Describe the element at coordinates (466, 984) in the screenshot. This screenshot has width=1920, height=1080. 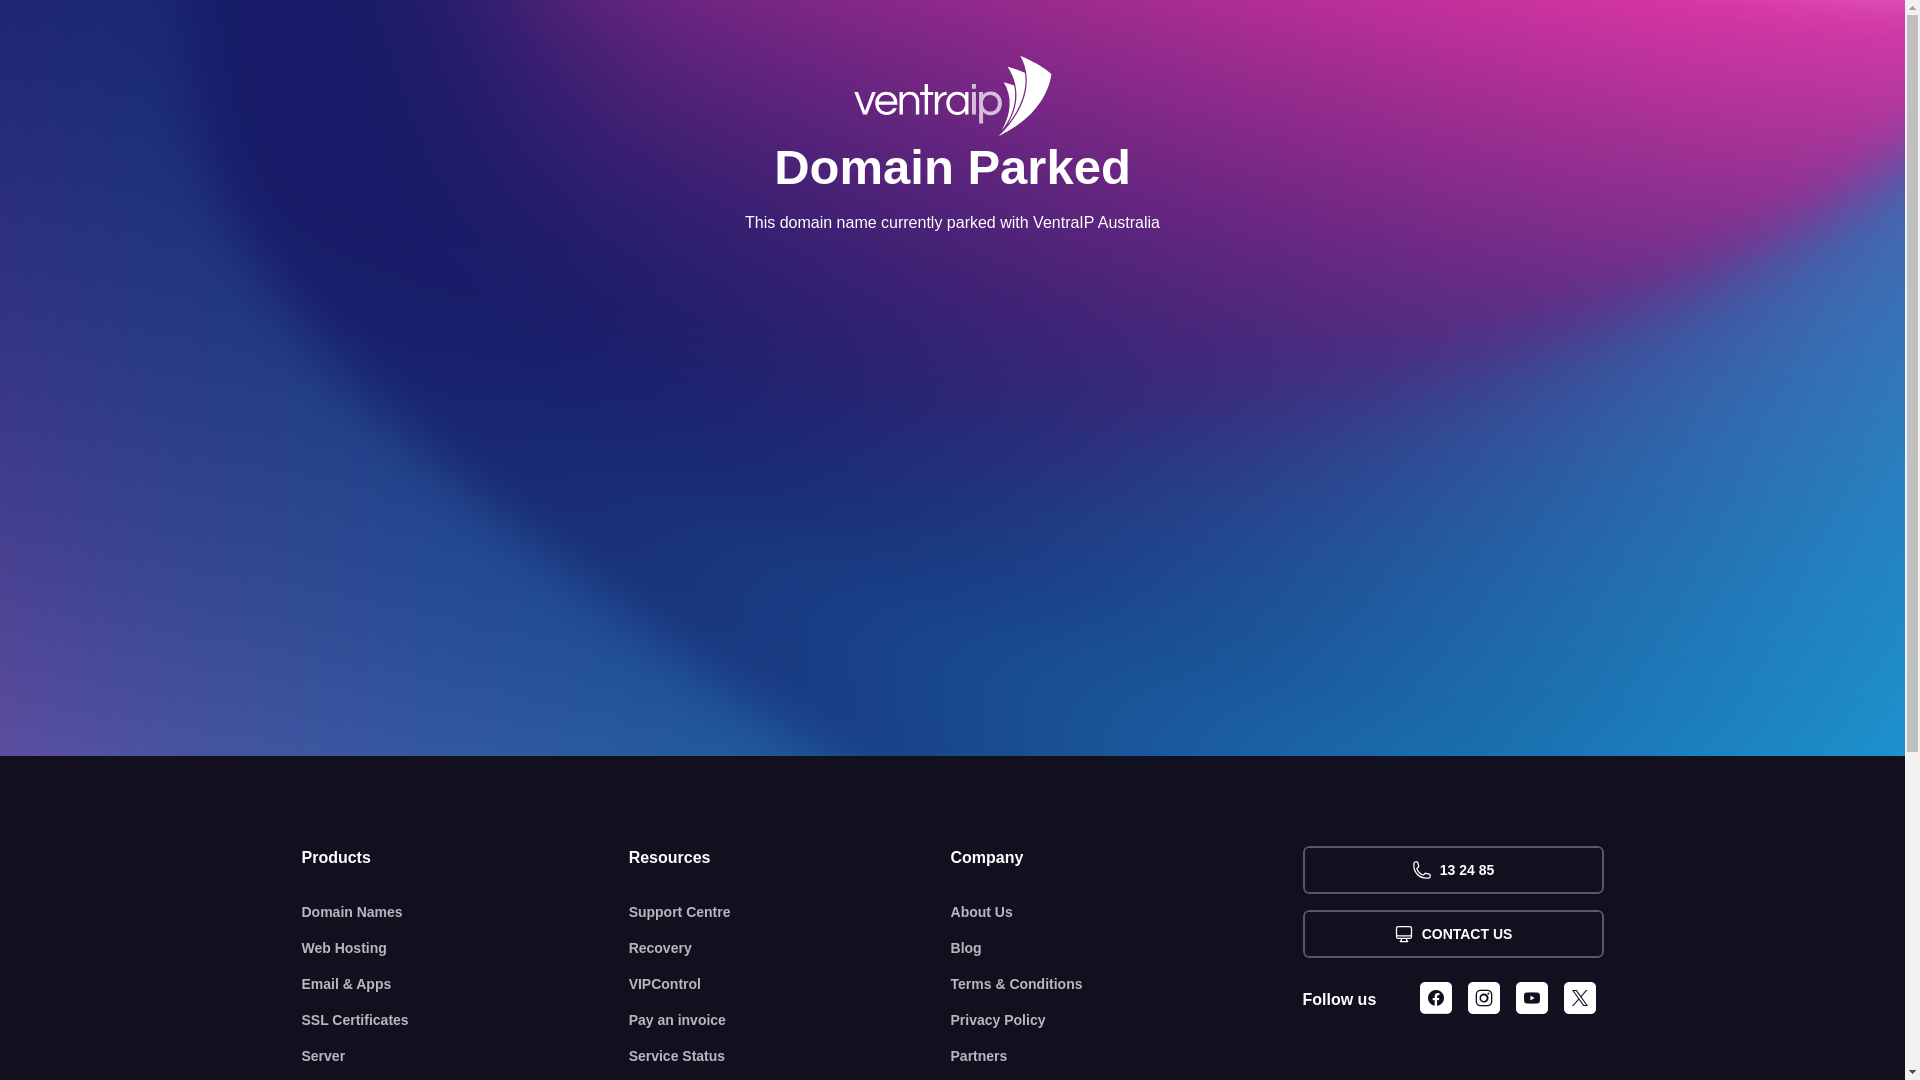
I see `Email & Apps` at that location.